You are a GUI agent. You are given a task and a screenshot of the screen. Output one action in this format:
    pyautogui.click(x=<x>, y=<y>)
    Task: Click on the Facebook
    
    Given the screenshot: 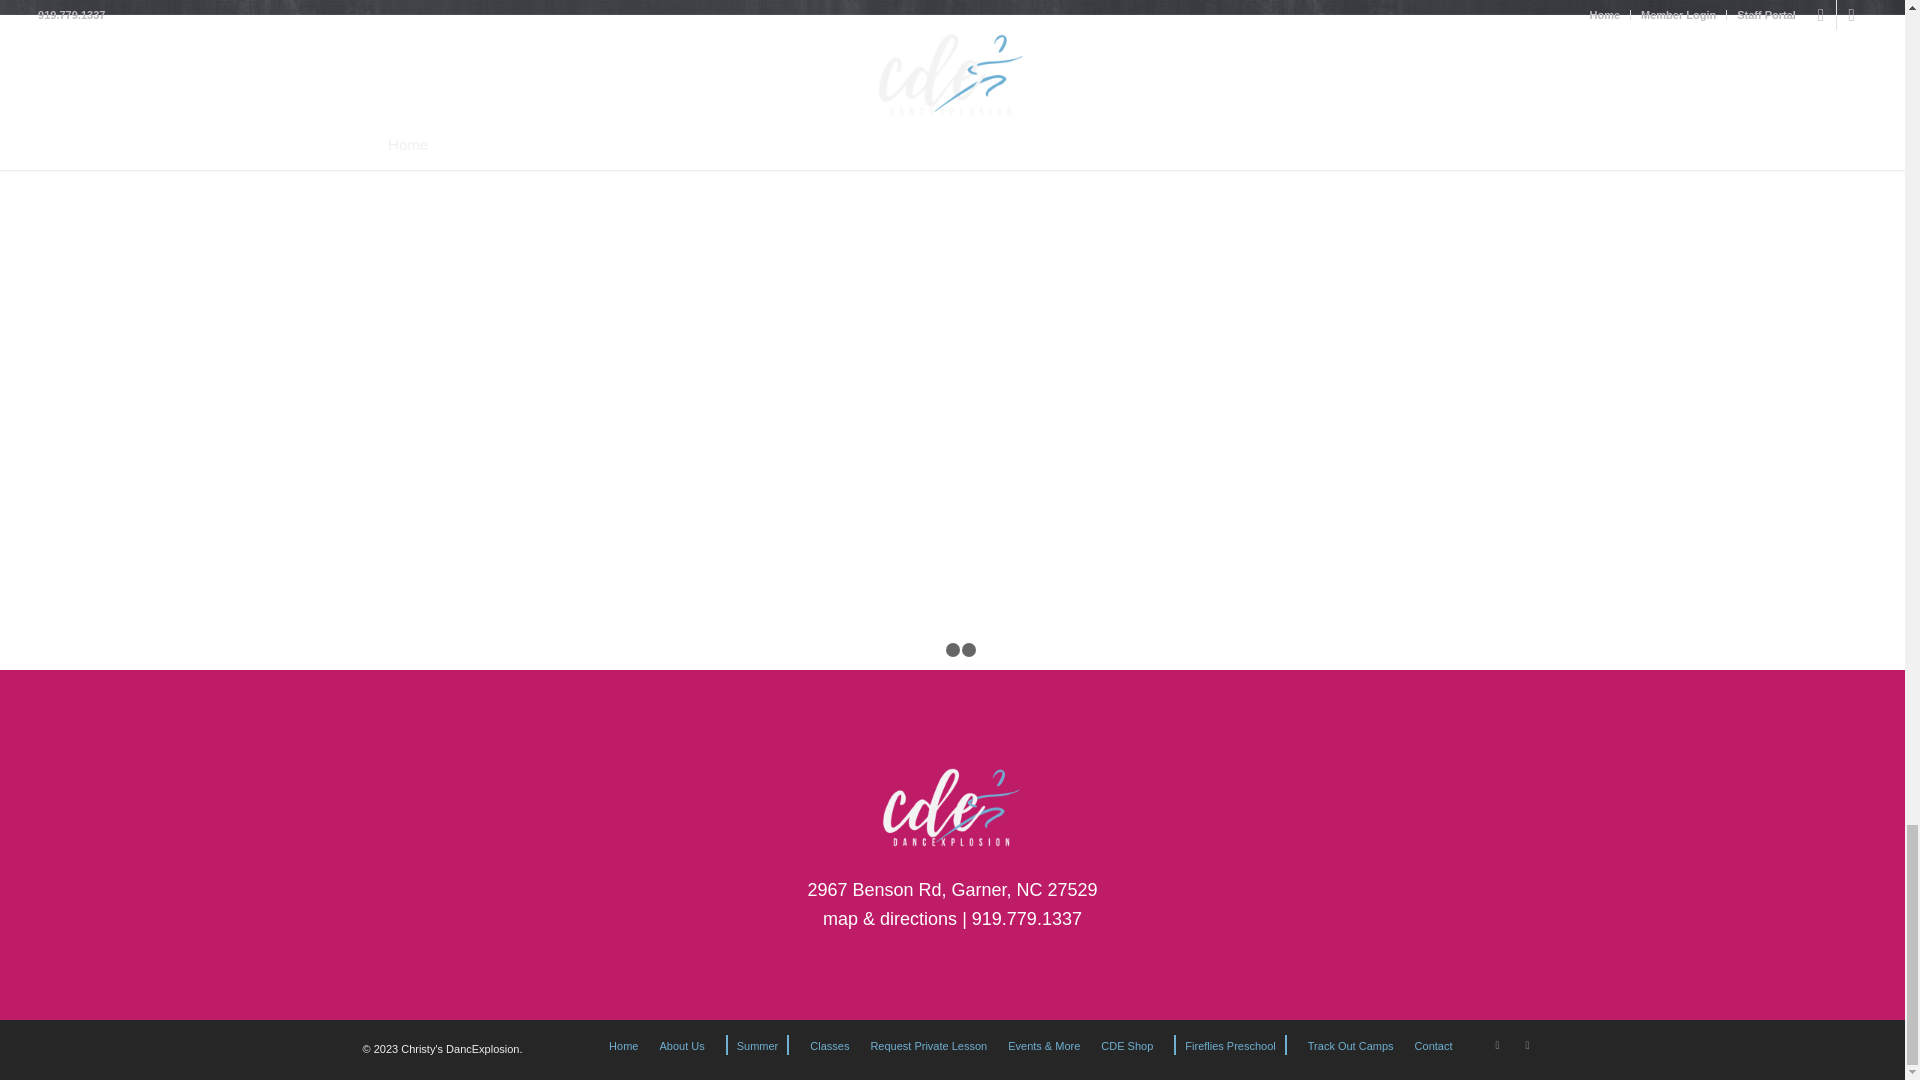 What is the action you would take?
    pyautogui.click(x=1497, y=1044)
    